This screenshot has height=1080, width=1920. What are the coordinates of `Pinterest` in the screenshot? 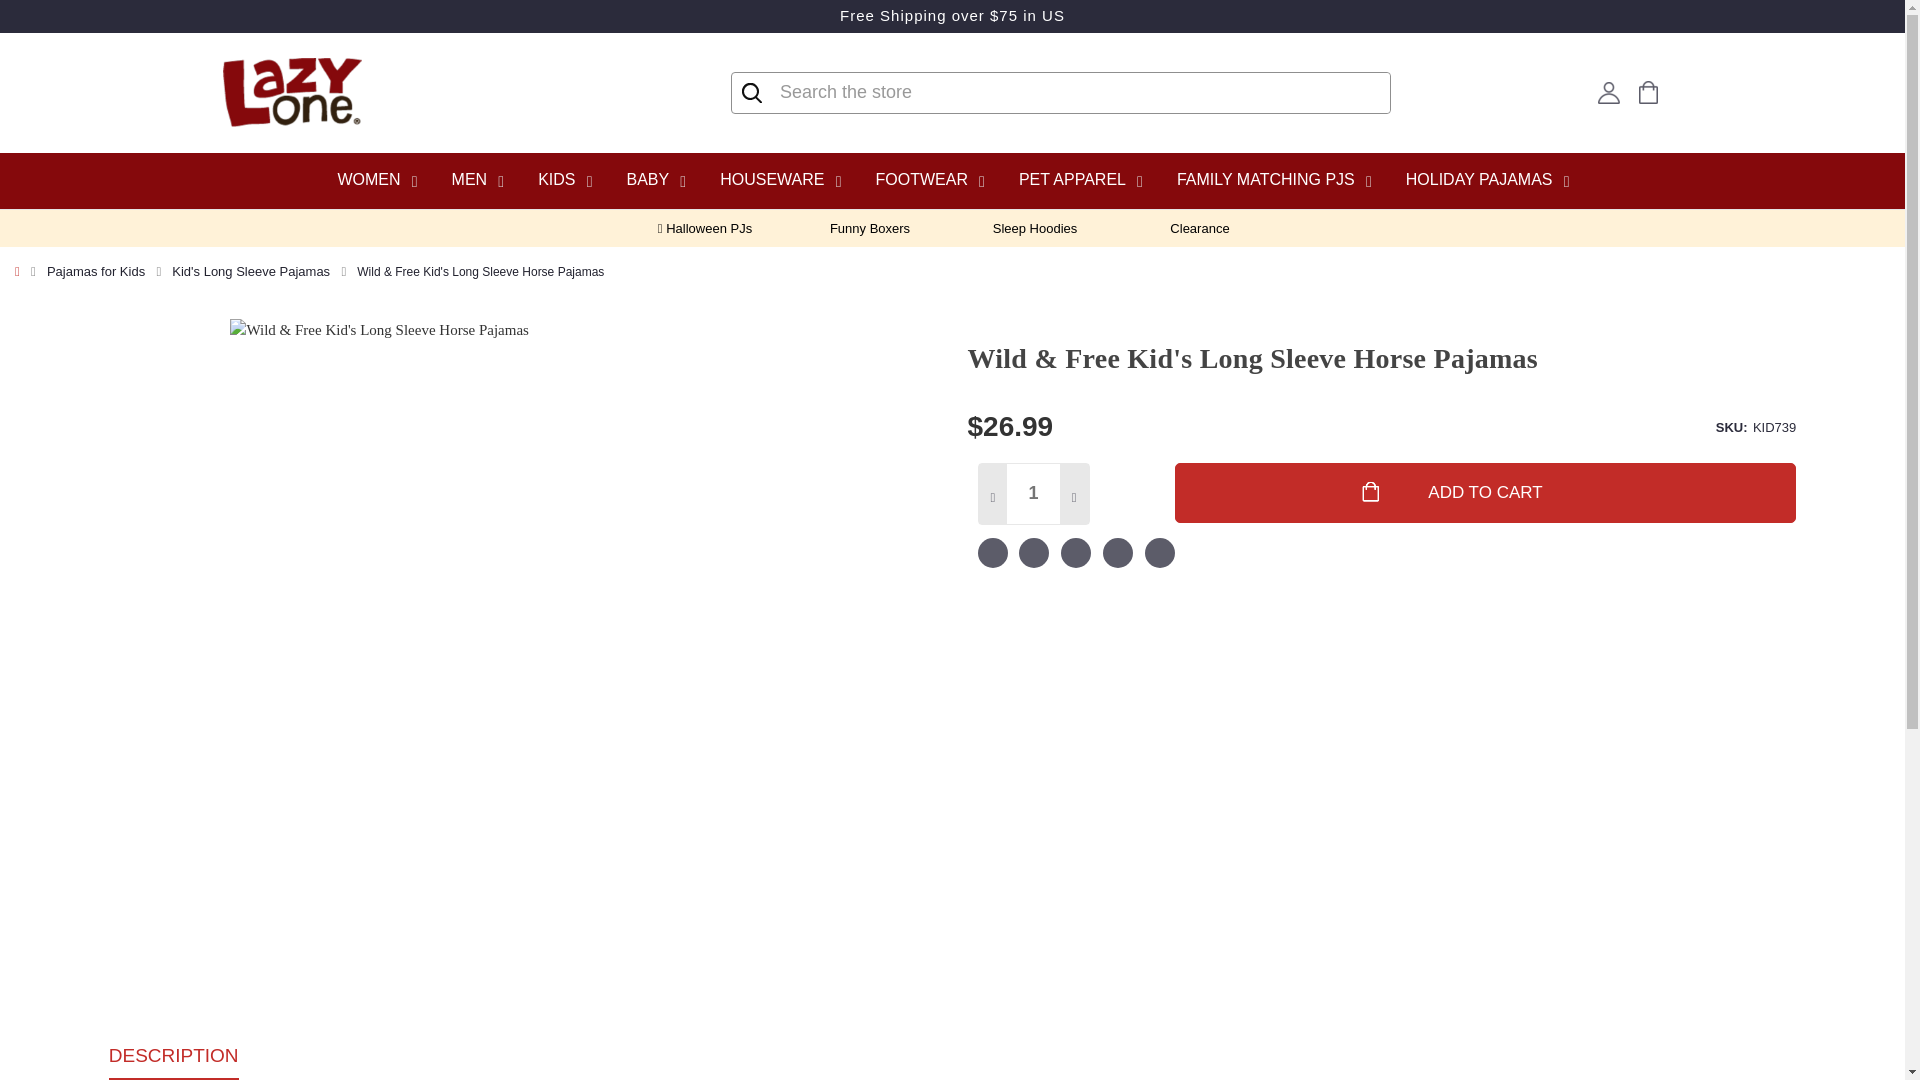 It's located at (1158, 555).